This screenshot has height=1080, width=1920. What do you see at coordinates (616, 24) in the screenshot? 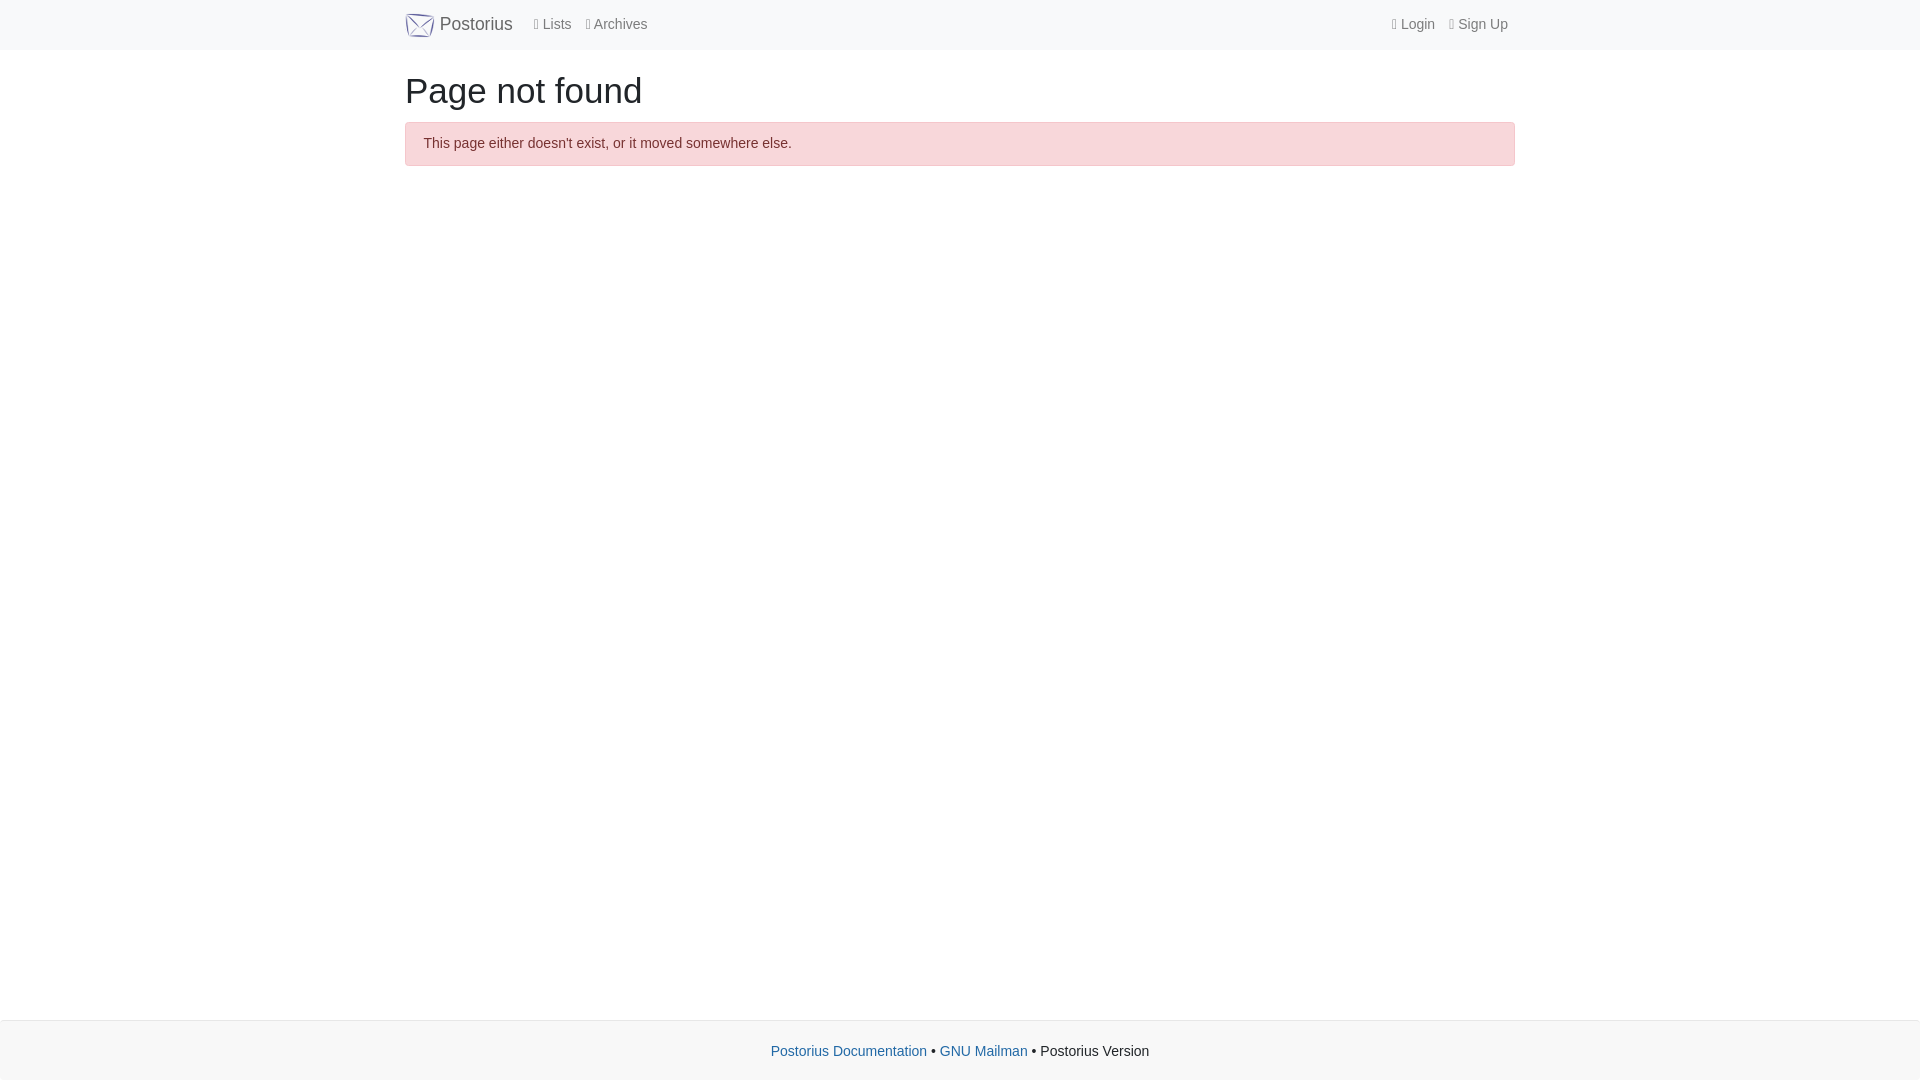
I see `Archives` at bounding box center [616, 24].